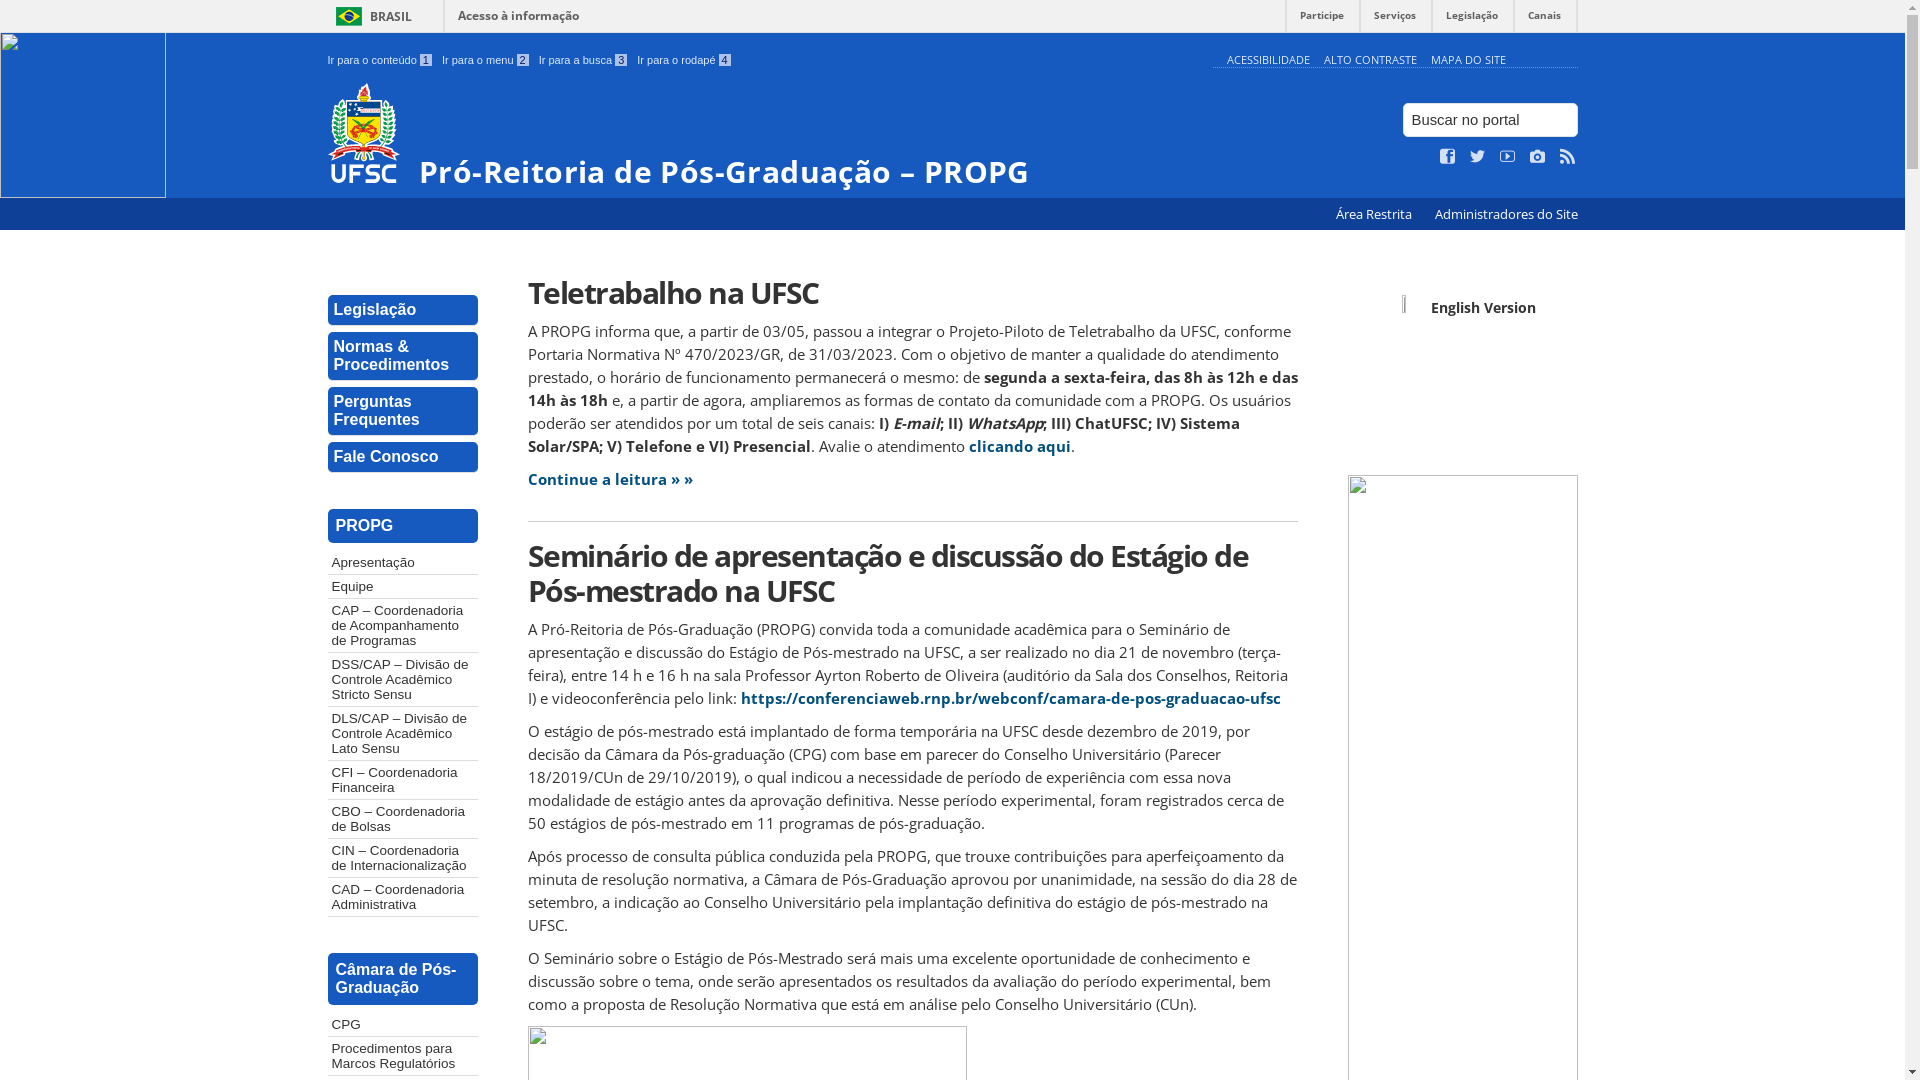 Image resolution: width=1920 pixels, height=1080 pixels. I want to click on Participe, so click(1322, 20).